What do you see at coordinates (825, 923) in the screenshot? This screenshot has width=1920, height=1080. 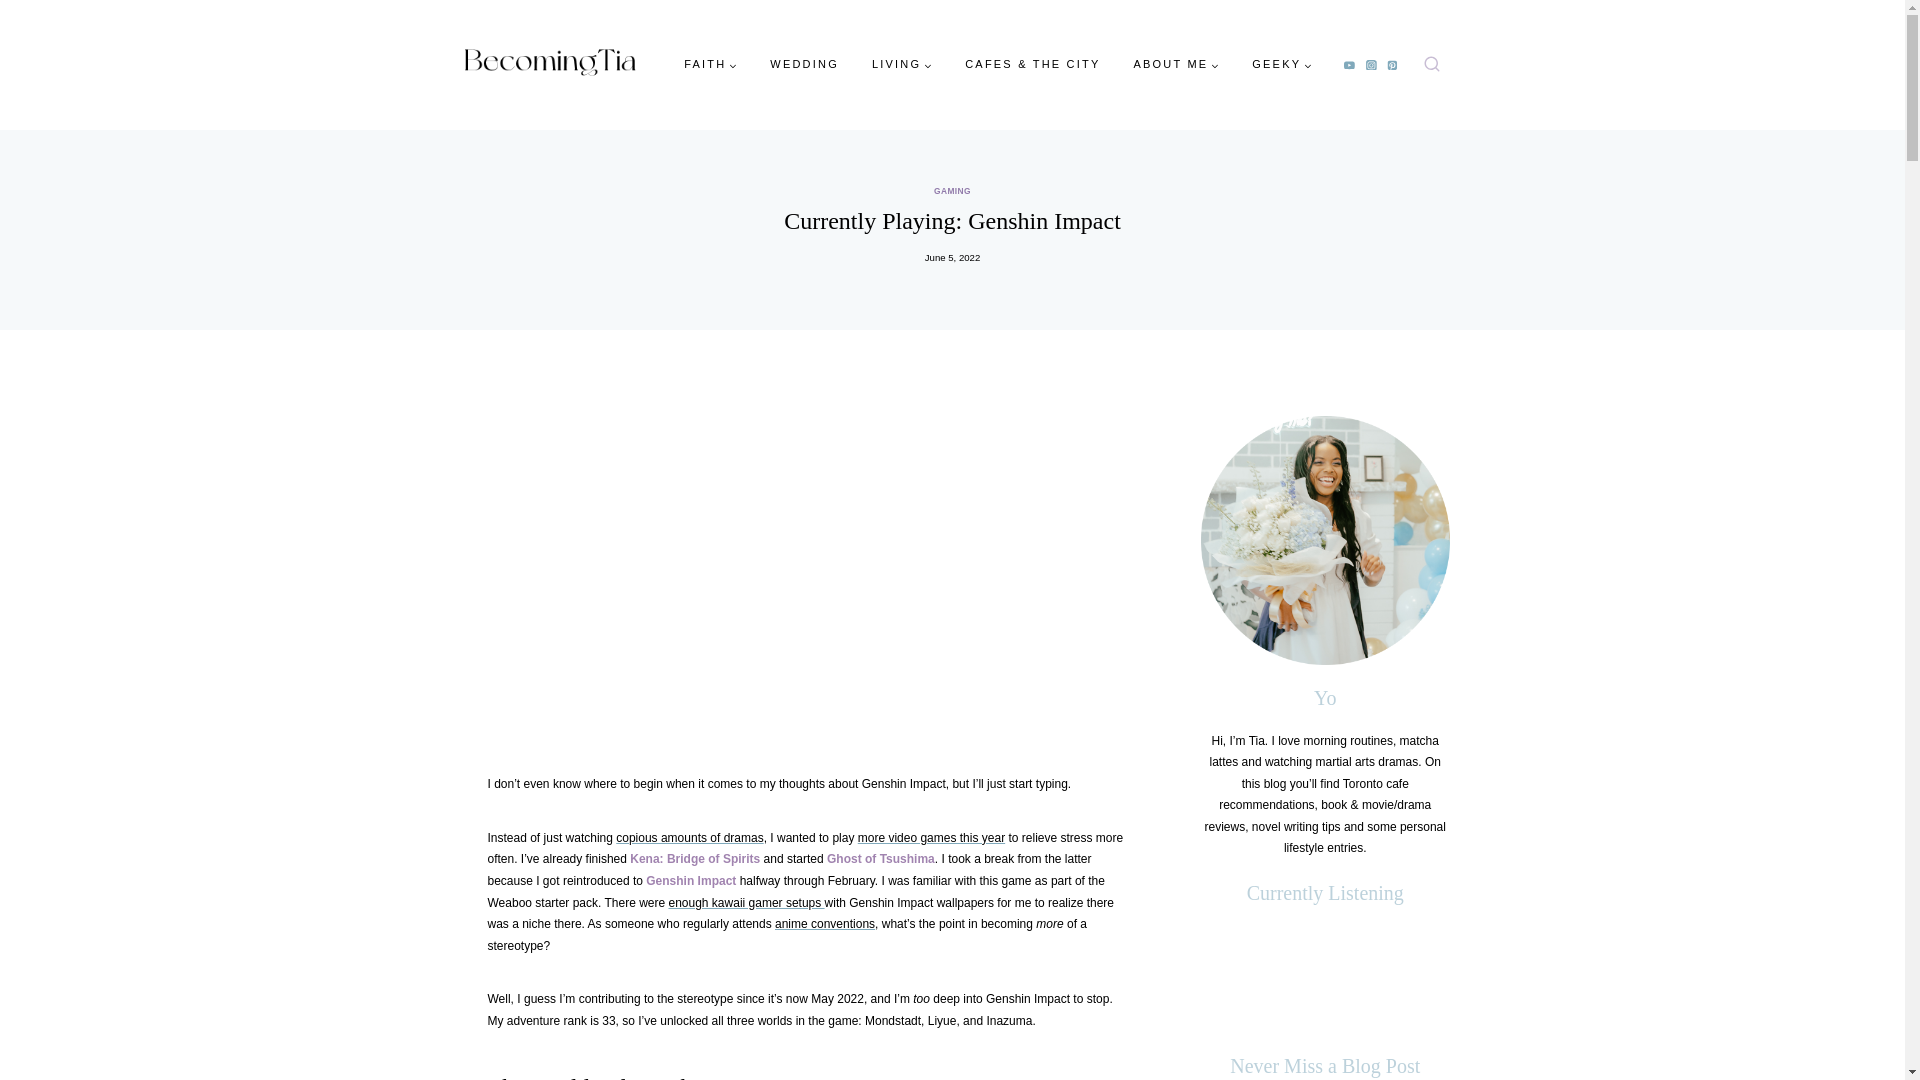 I see `anime conventions` at bounding box center [825, 923].